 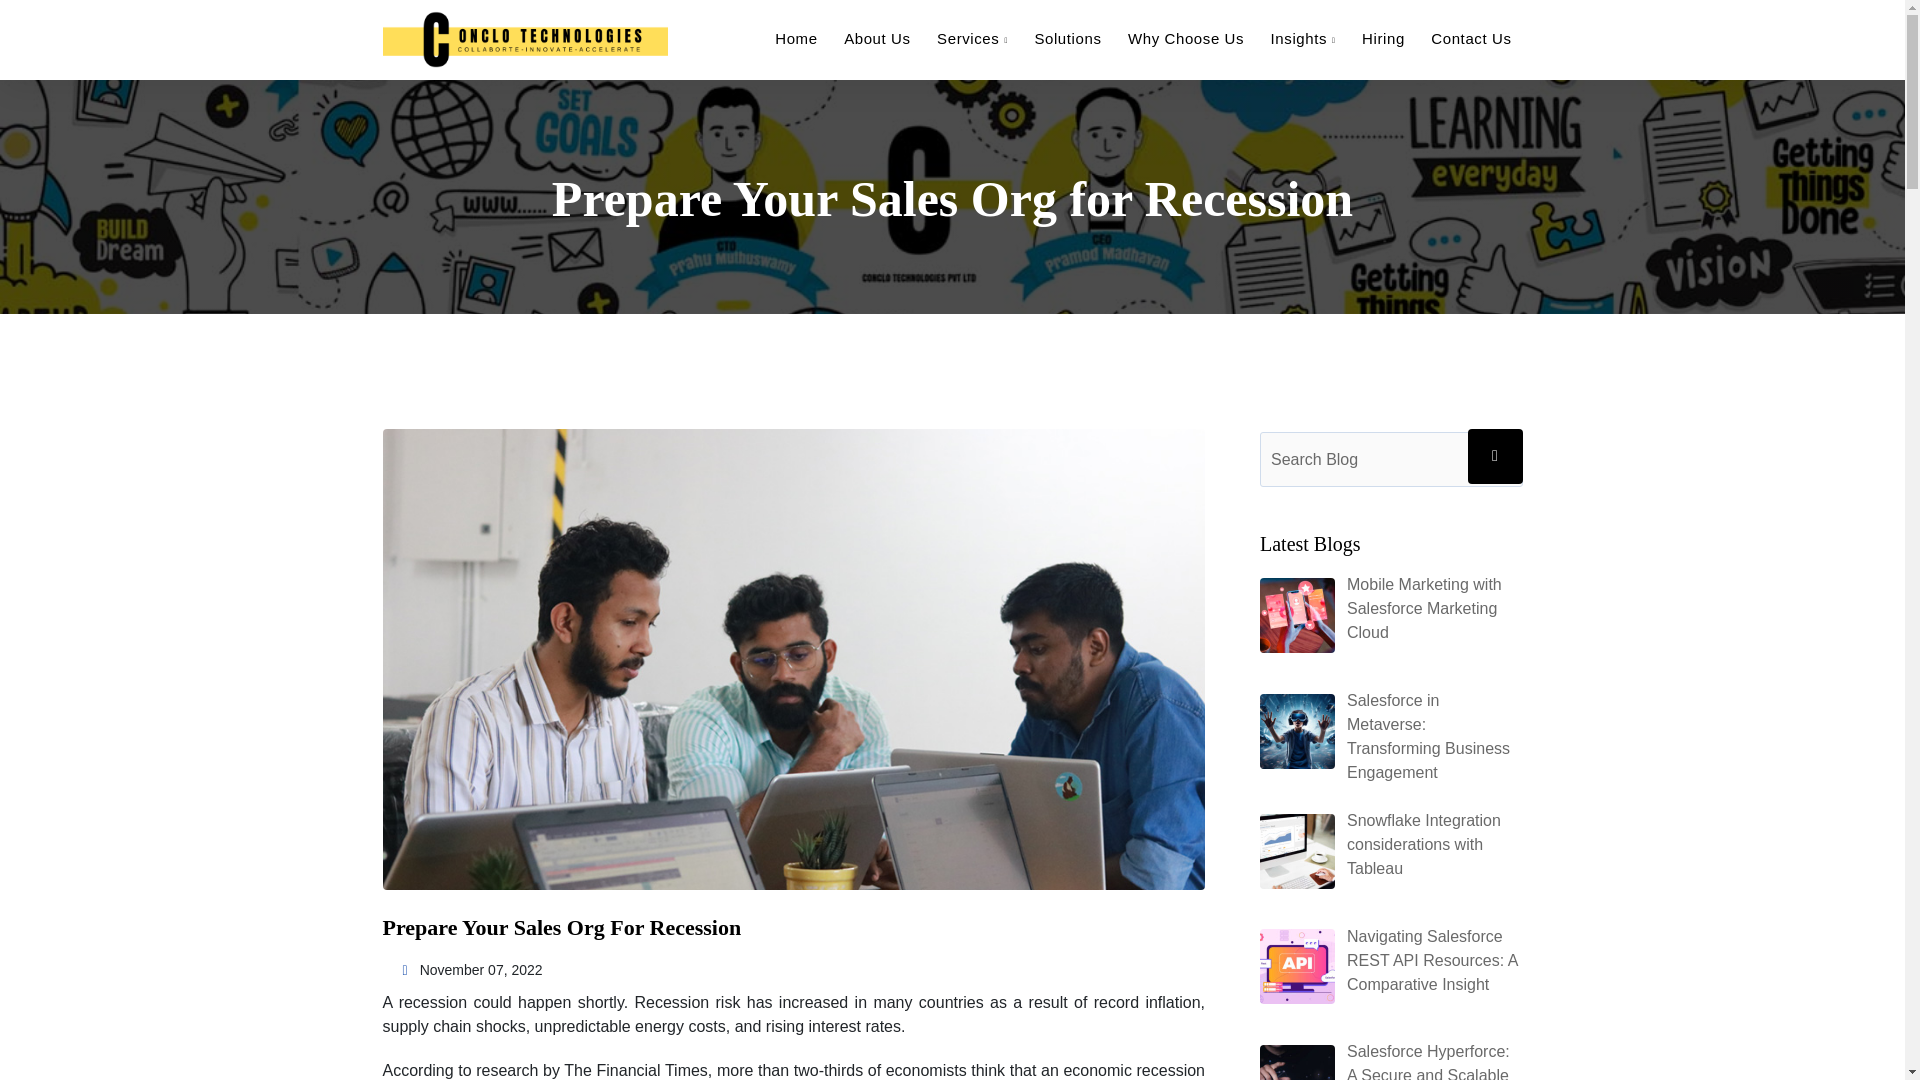 I want to click on Insights, so click(x=1304, y=38).